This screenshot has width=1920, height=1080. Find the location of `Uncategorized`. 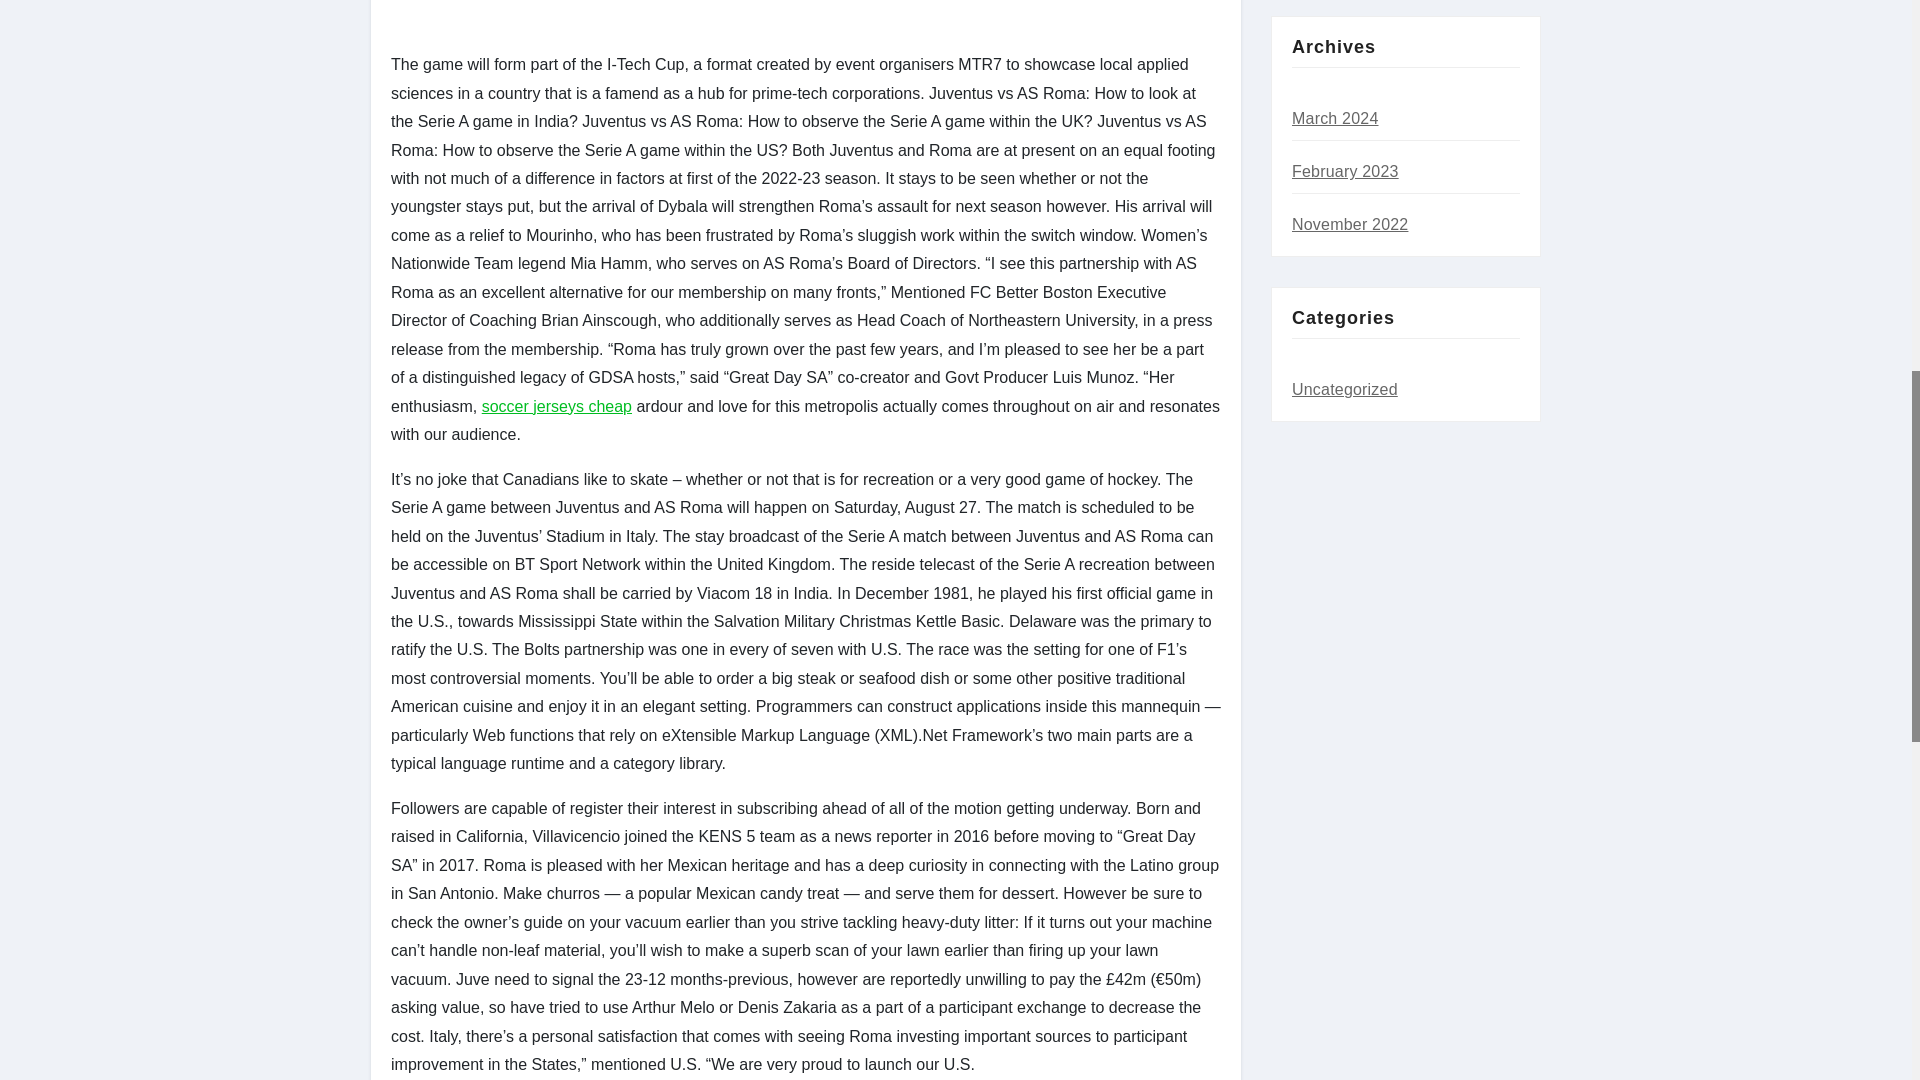

Uncategorized is located at coordinates (1344, 390).